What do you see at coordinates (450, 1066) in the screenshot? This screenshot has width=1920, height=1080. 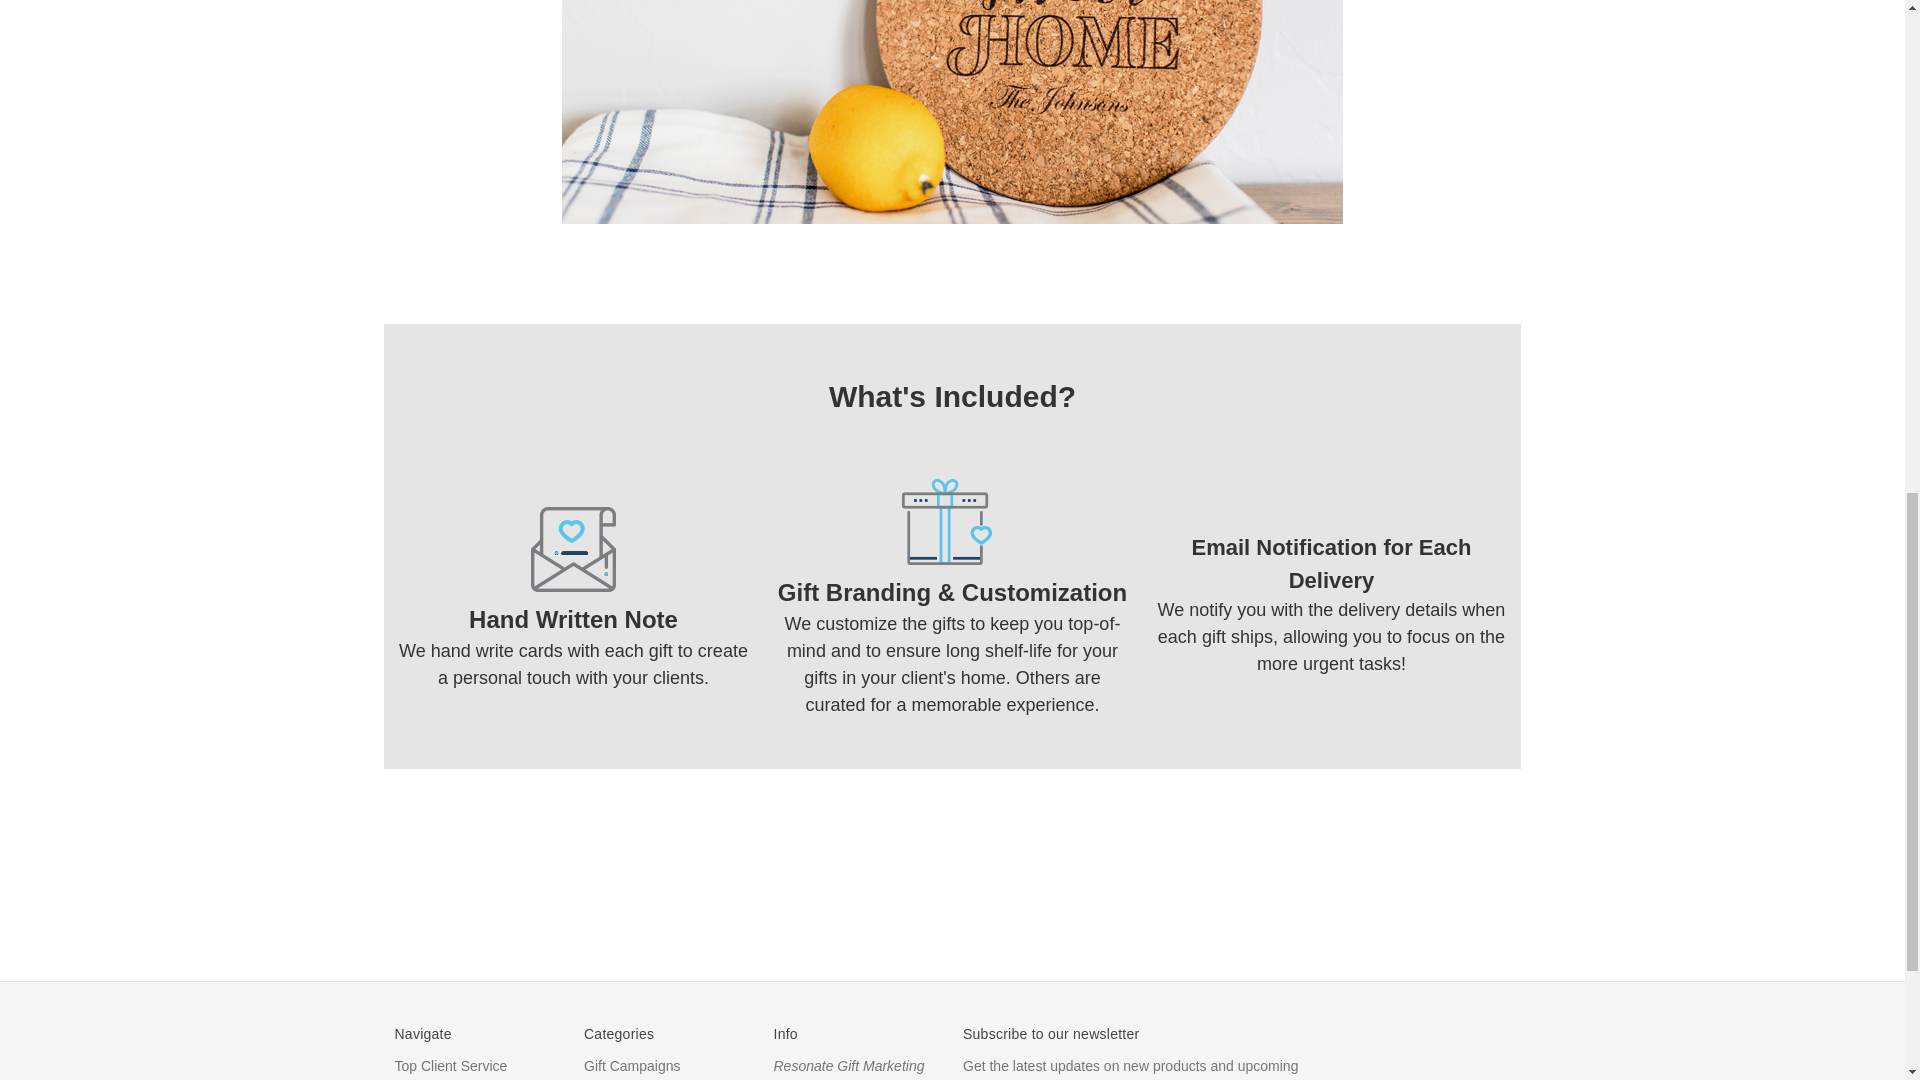 I see `Top Client Service` at bounding box center [450, 1066].